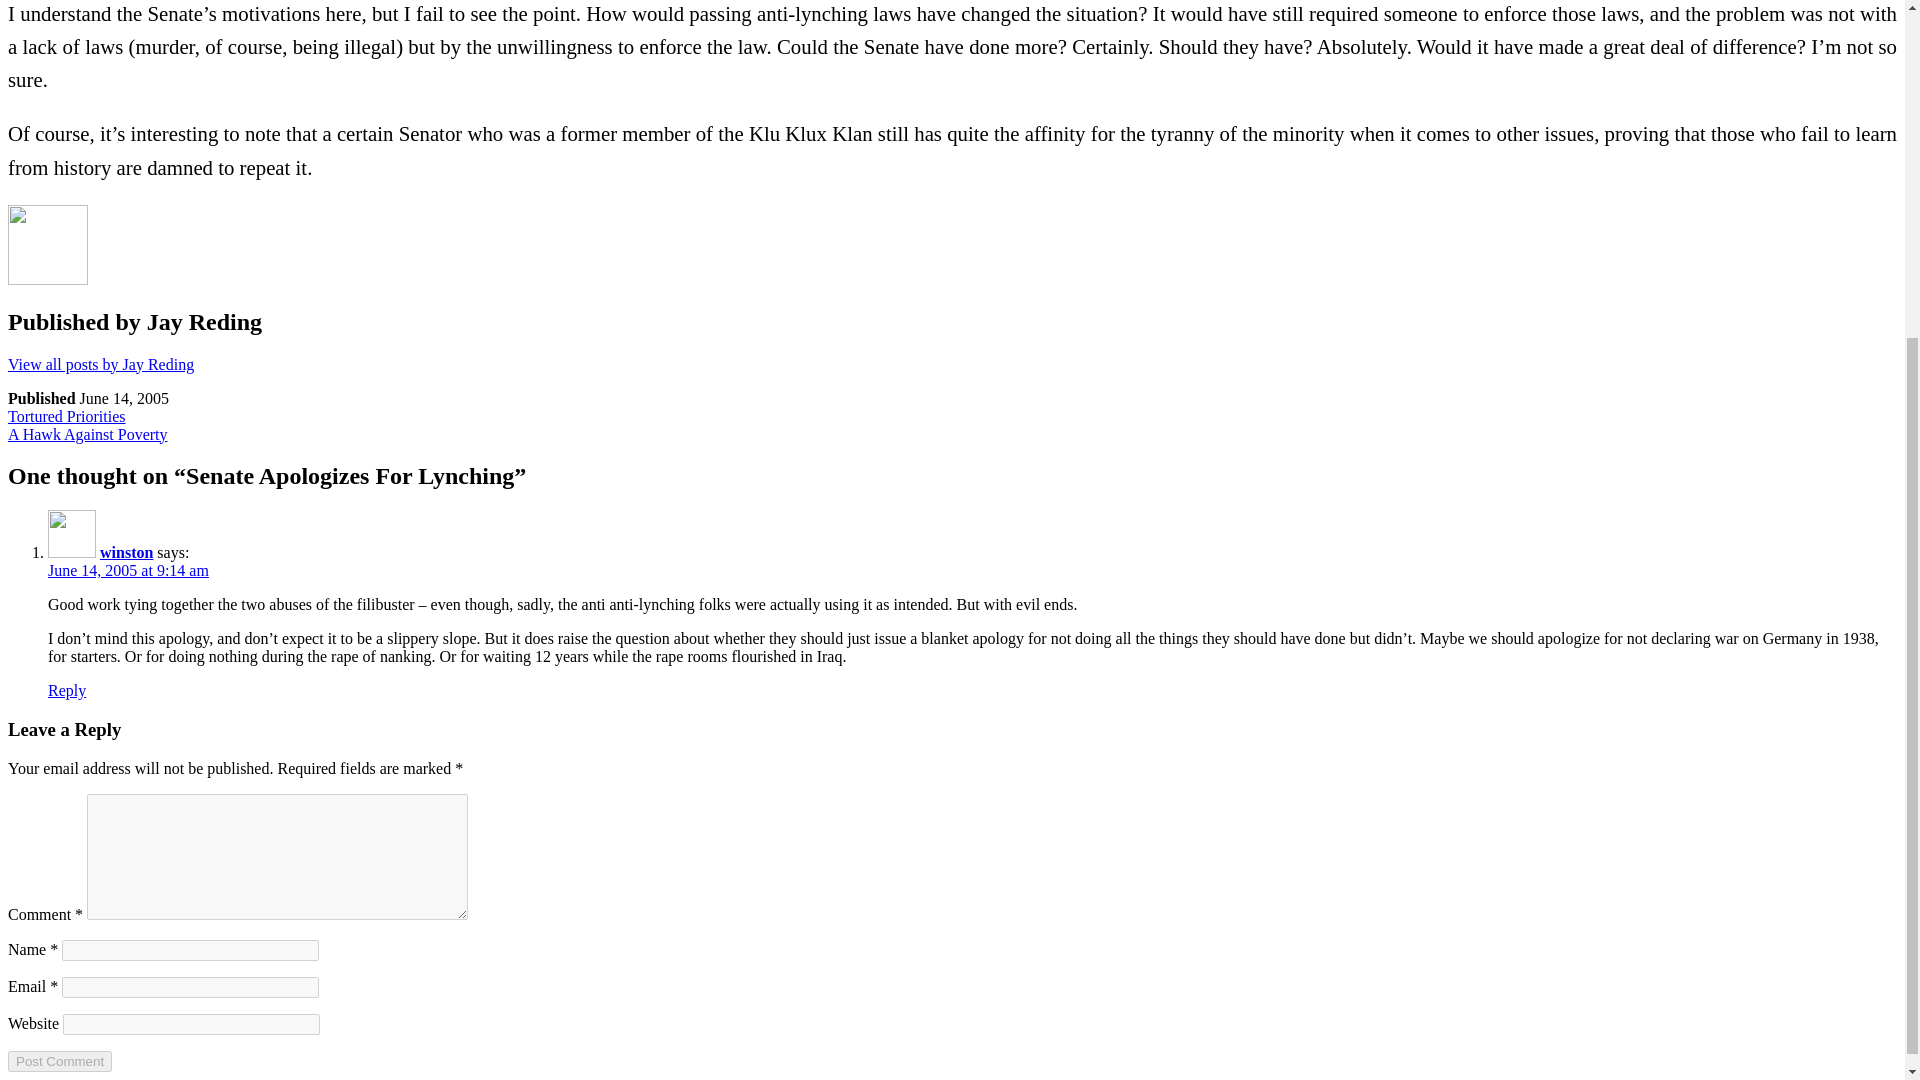 The image size is (1920, 1080). What do you see at coordinates (126, 552) in the screenshot?
I see `View all posts by Jay Reding` at bounding box center [126, 552].